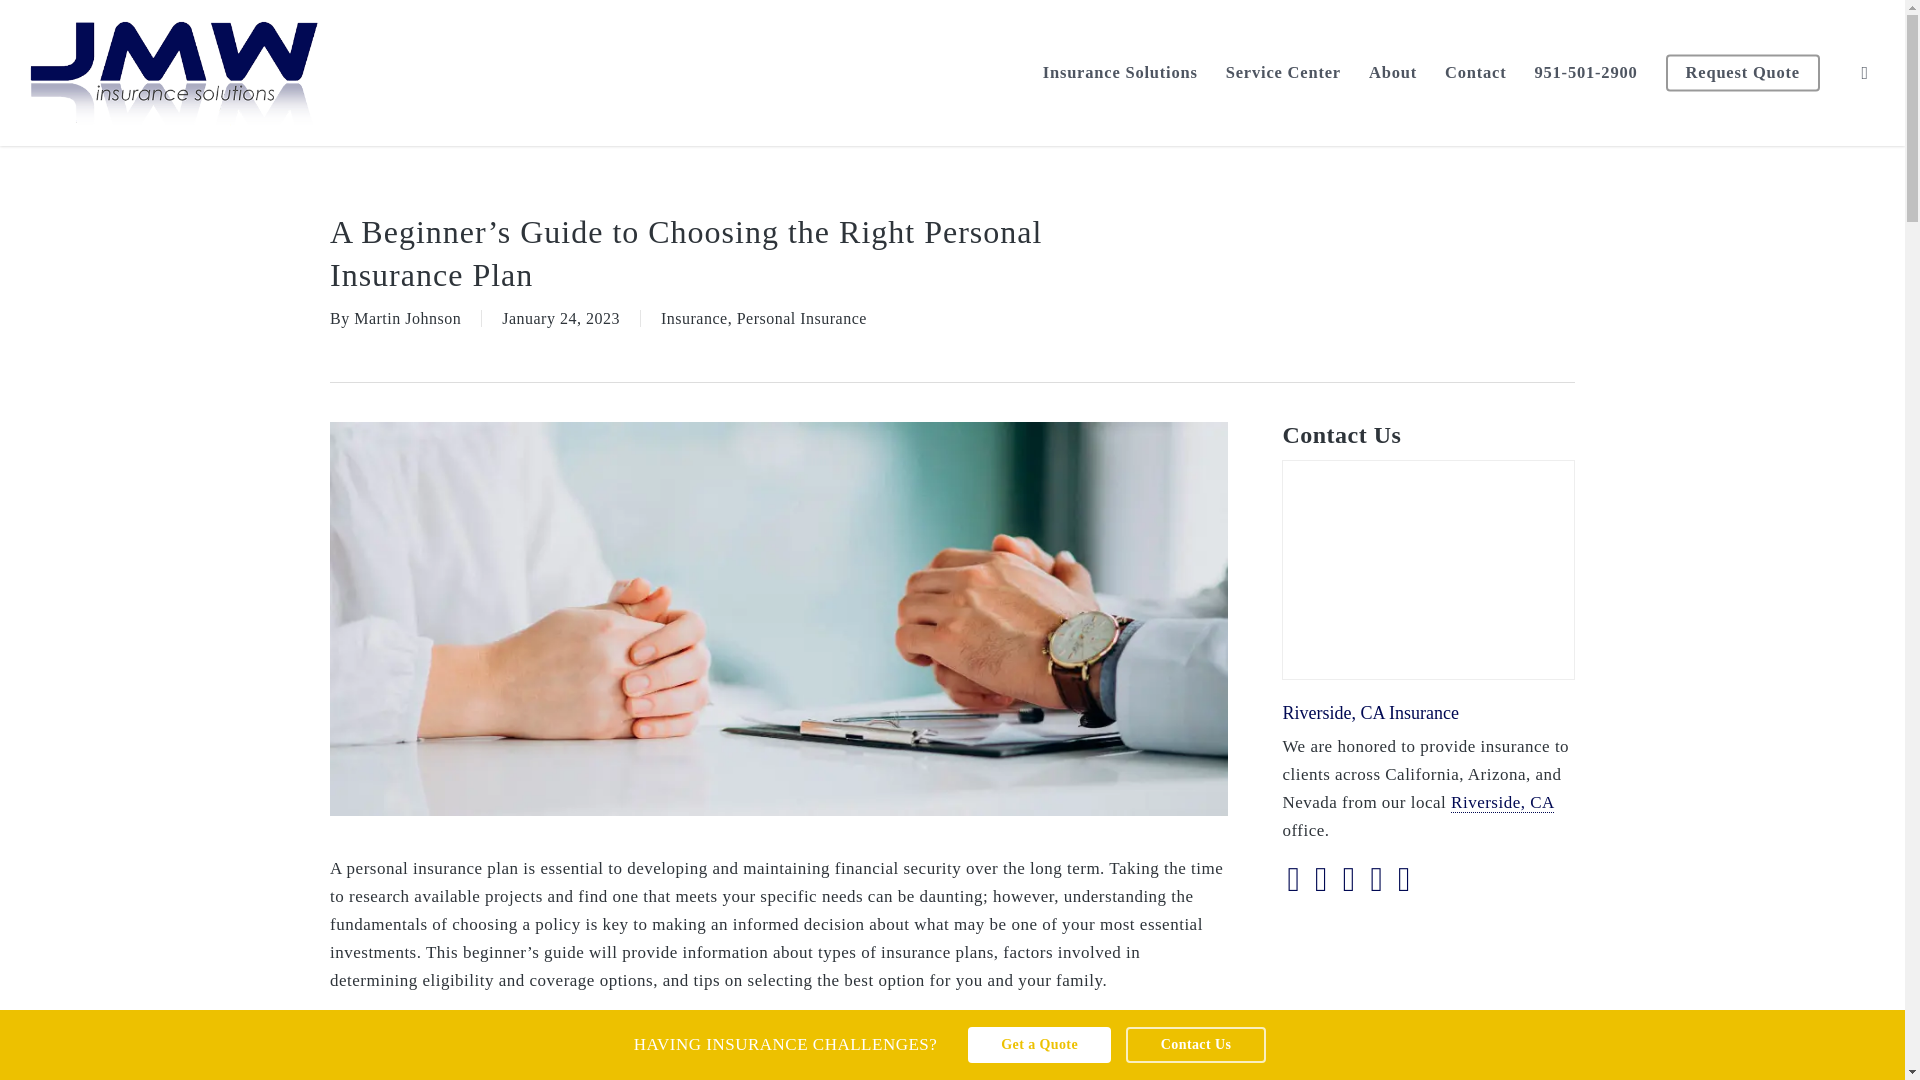 The width and height of the screenshot is (1920, 1080). What do you see at coordinates (1476, 72) in the screenshot?
I see `Contact` at bounding box center [1476, 72].